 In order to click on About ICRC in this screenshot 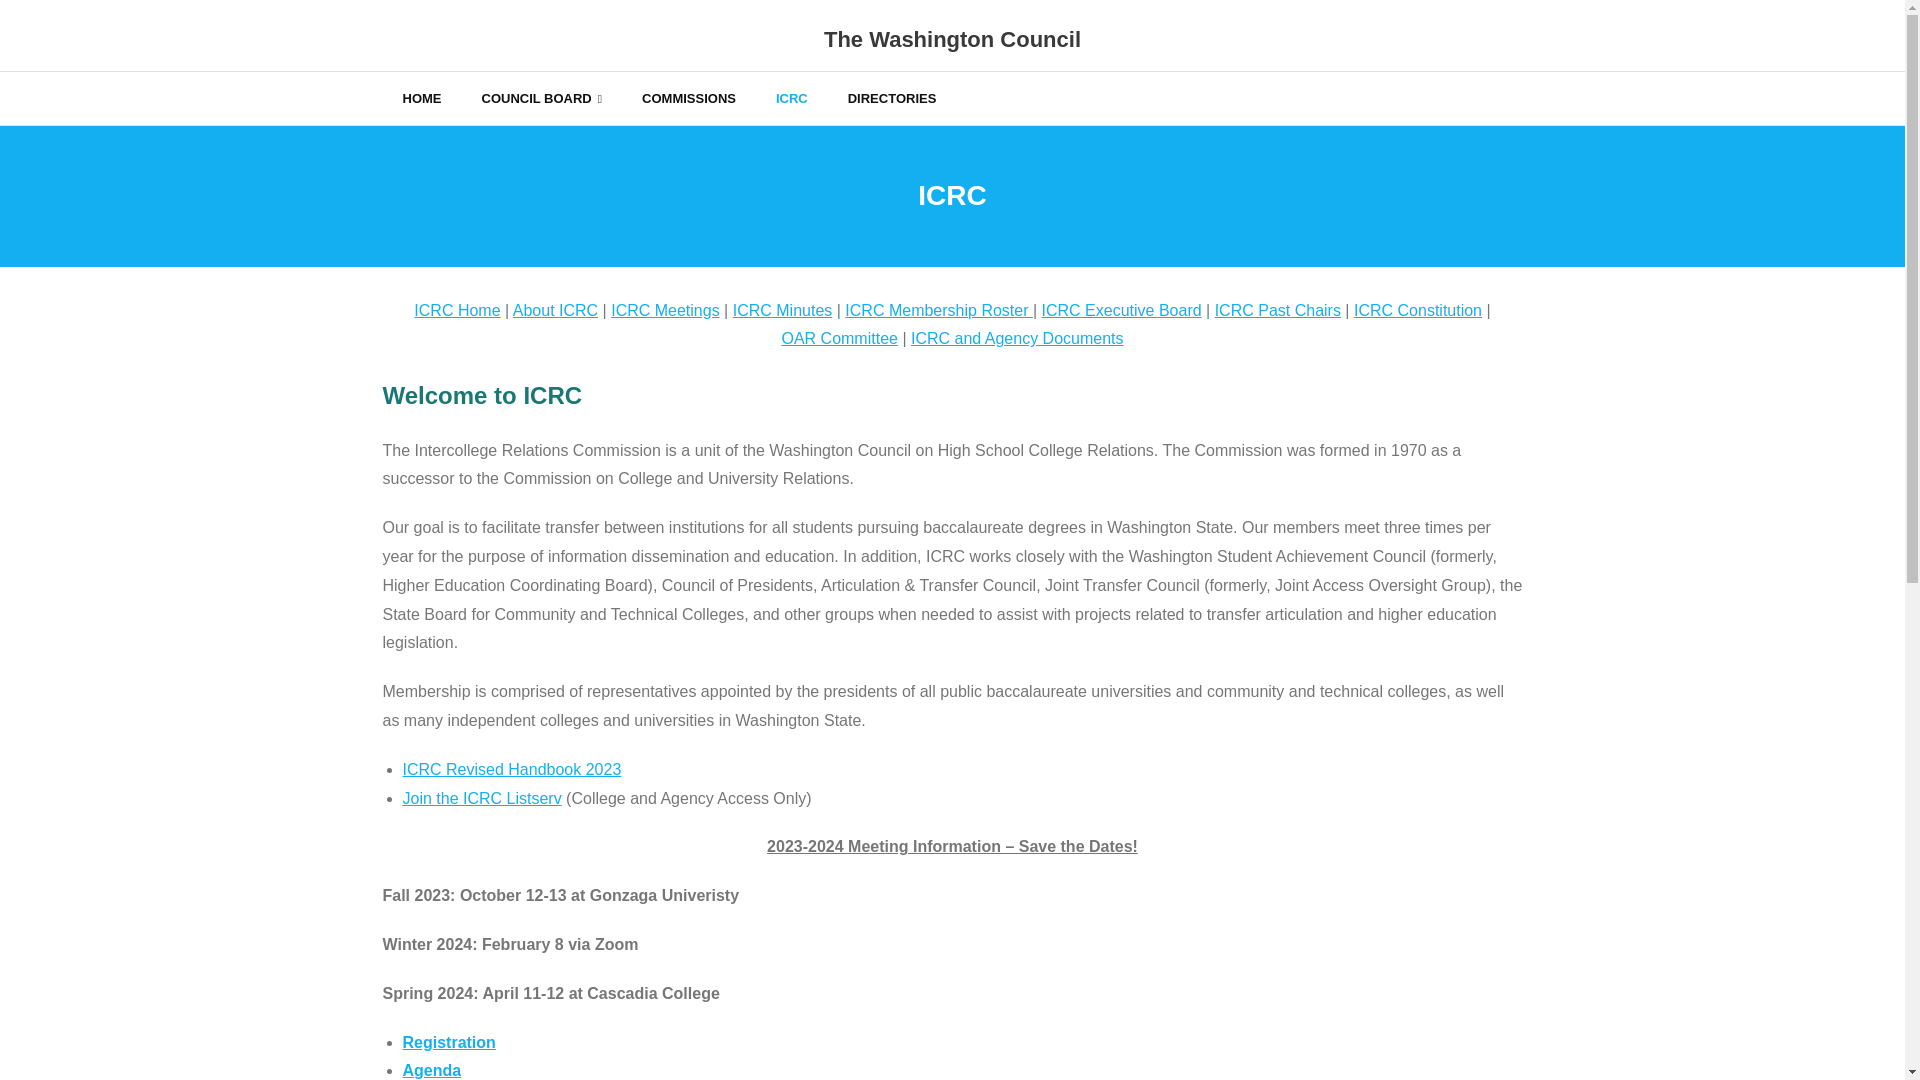, I will do `click(554, 310)`.